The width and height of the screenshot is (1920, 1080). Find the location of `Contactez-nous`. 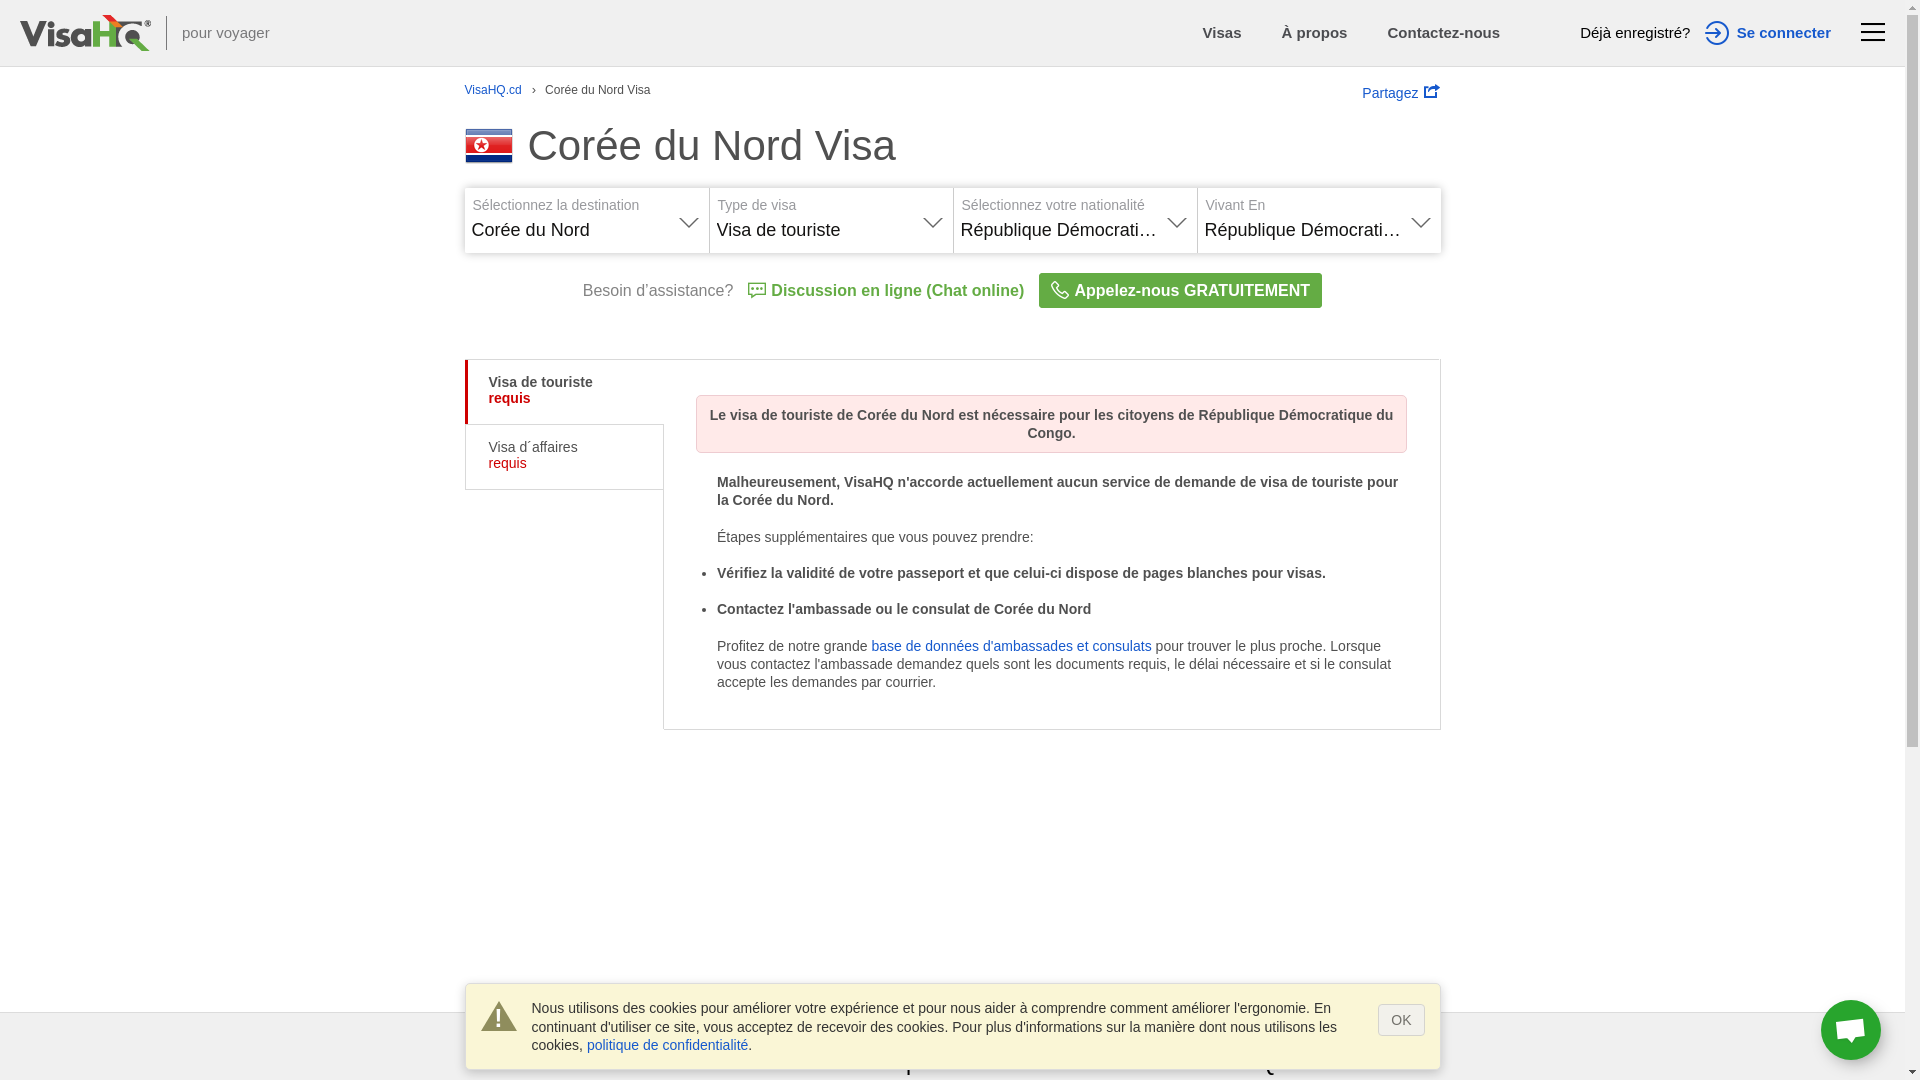

Contactez-nous is located at coordinates (1444, 33).